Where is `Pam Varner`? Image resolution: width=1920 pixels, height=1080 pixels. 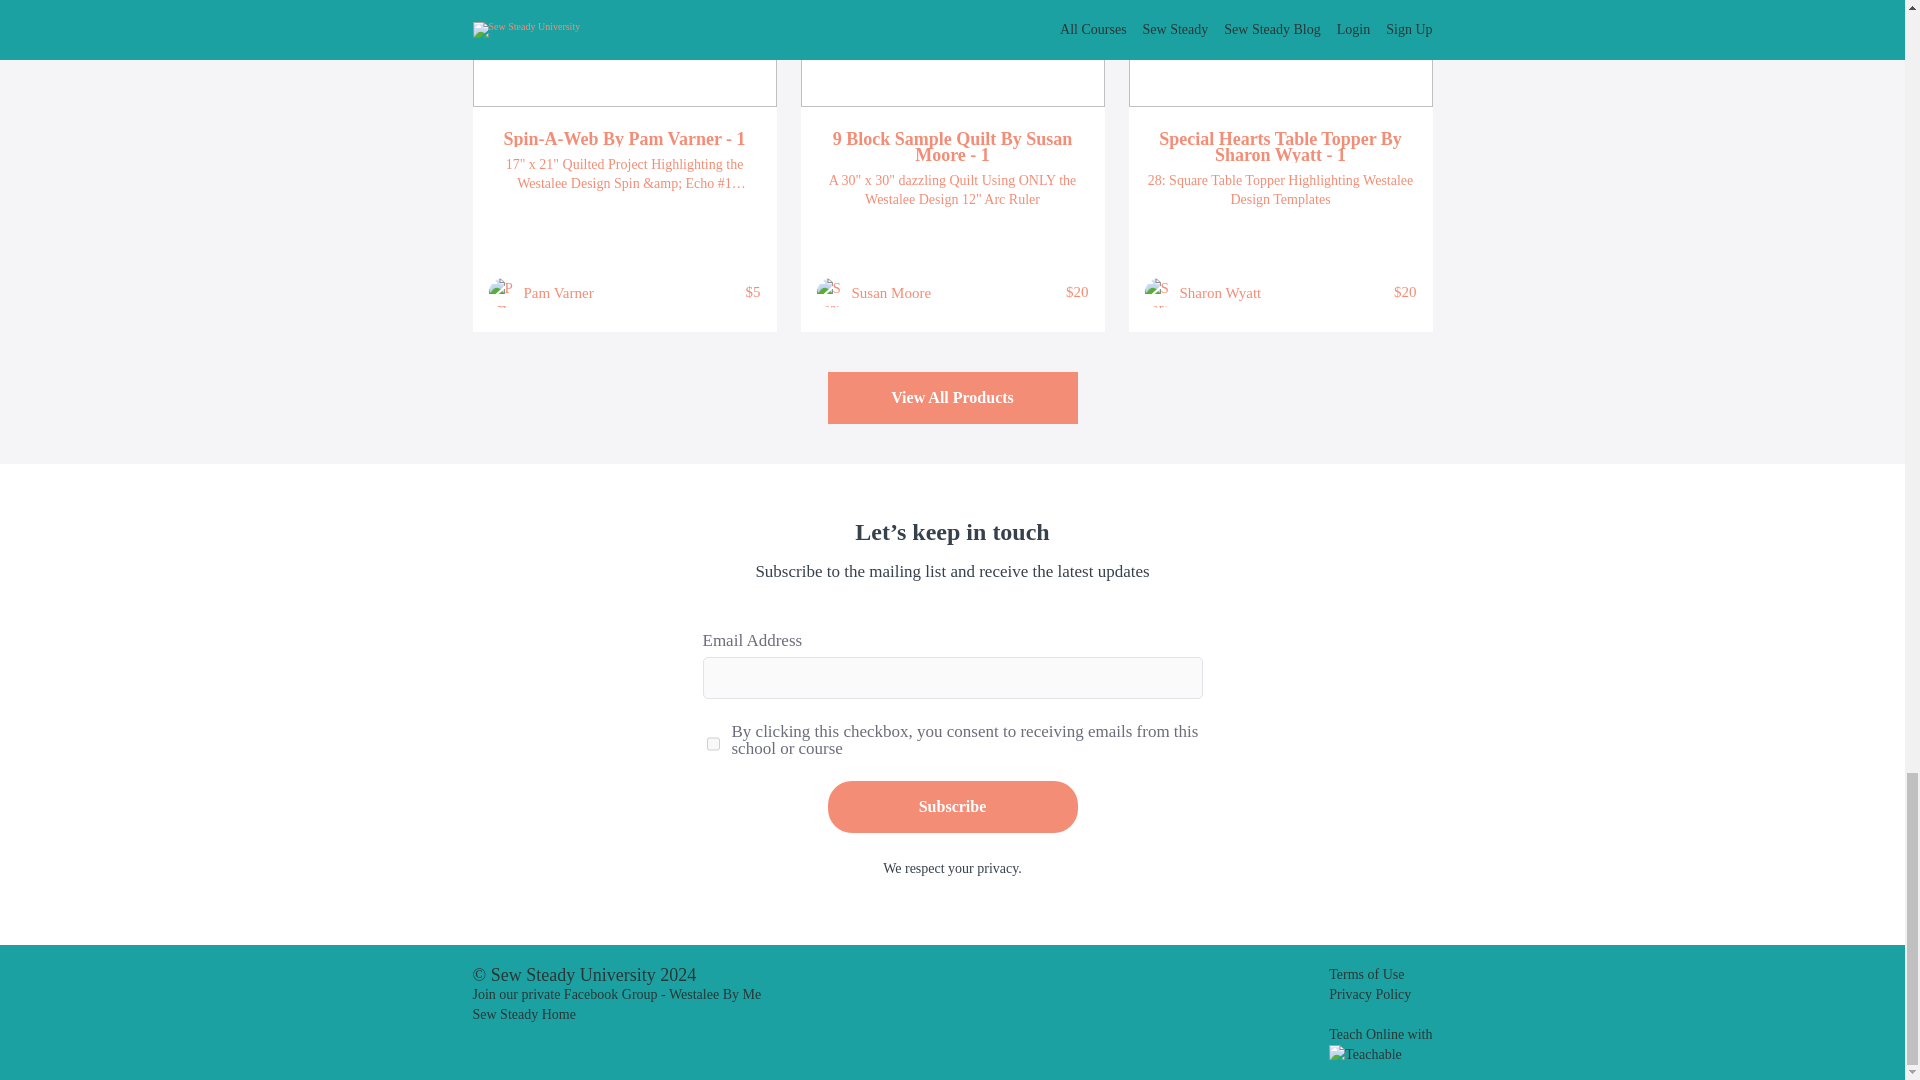 Pam Varner is located at coordinates (558, 292).